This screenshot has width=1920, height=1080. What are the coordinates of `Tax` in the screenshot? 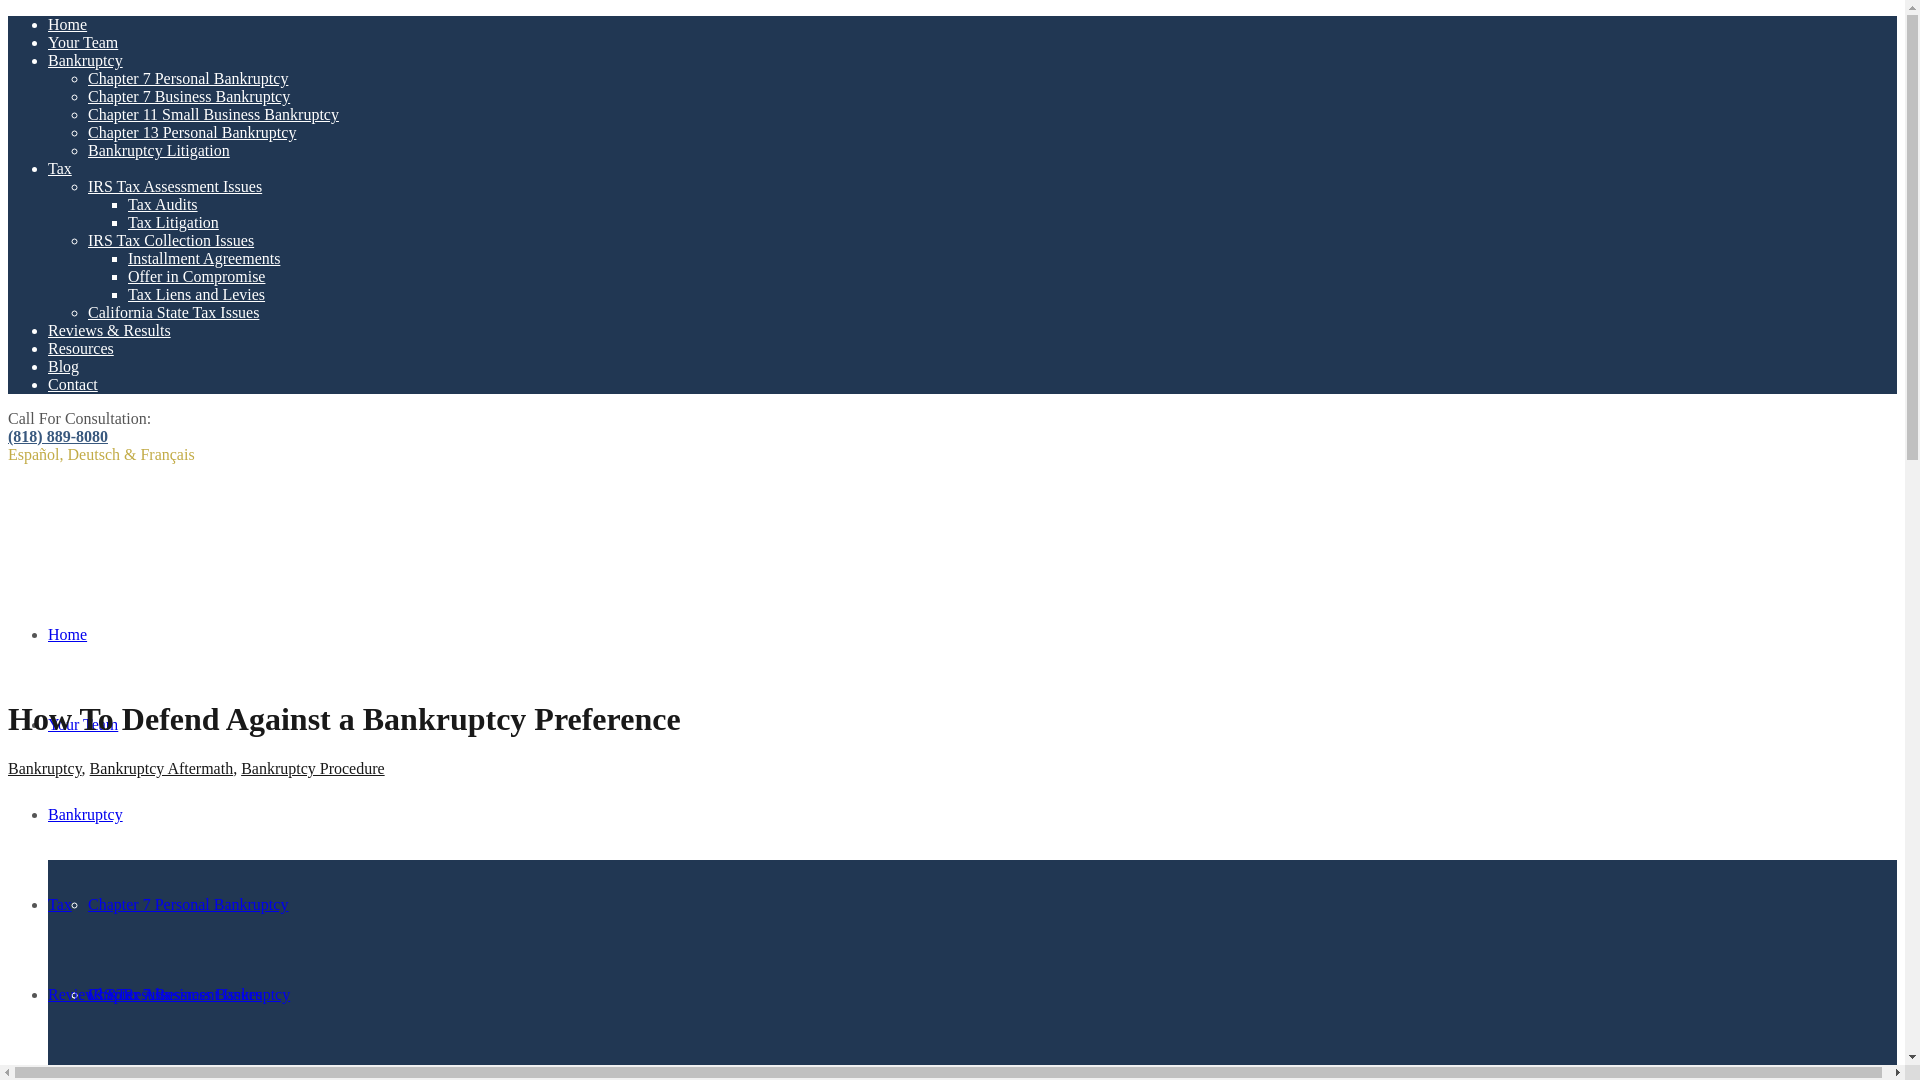 It's located at (60, 168).